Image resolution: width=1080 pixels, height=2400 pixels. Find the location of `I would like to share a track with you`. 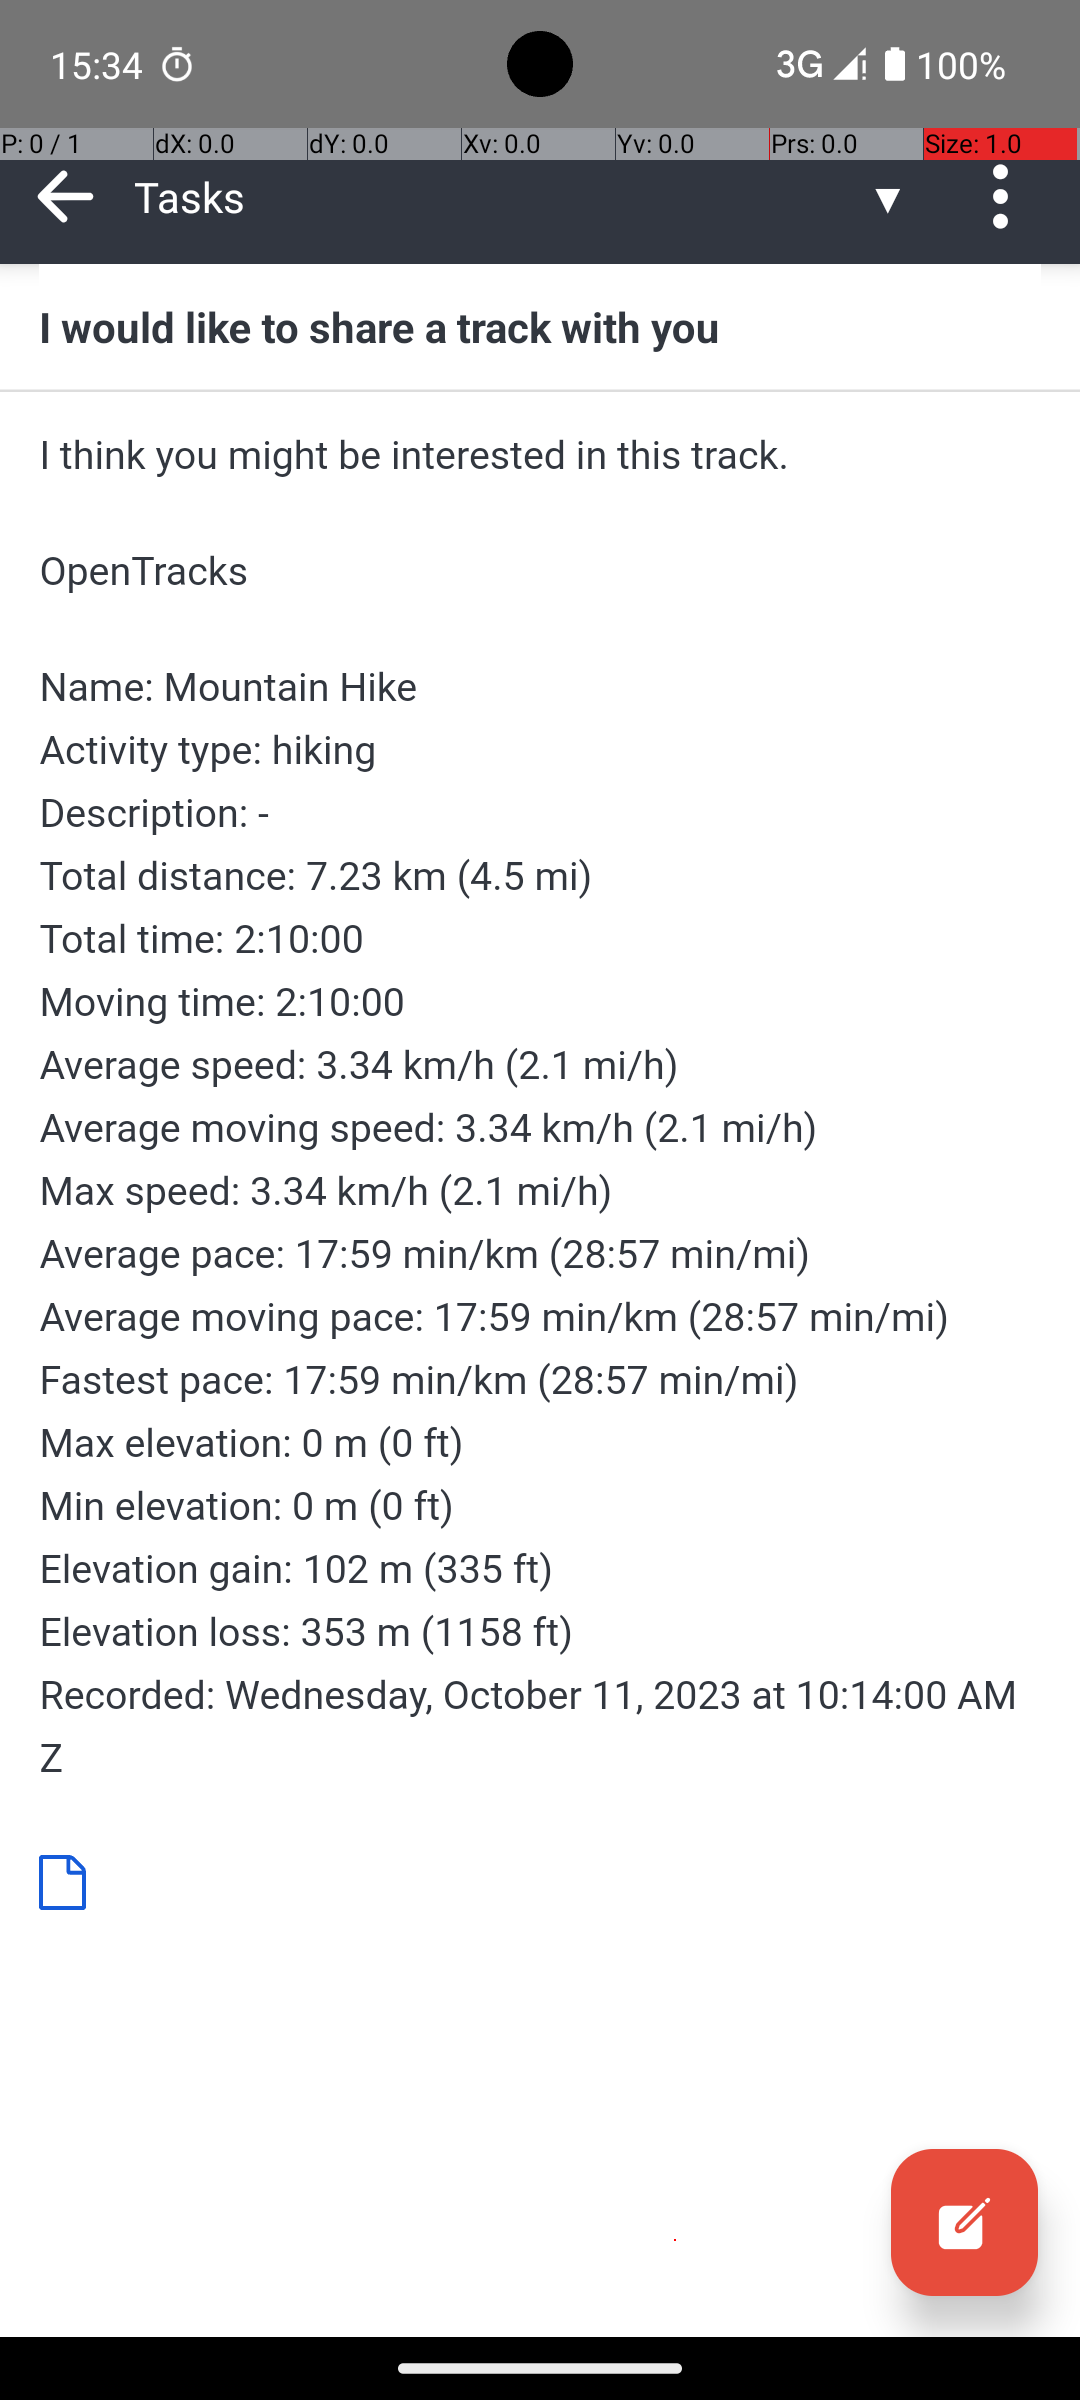

I would like to share a track with you is located at coordinates (540, 326).